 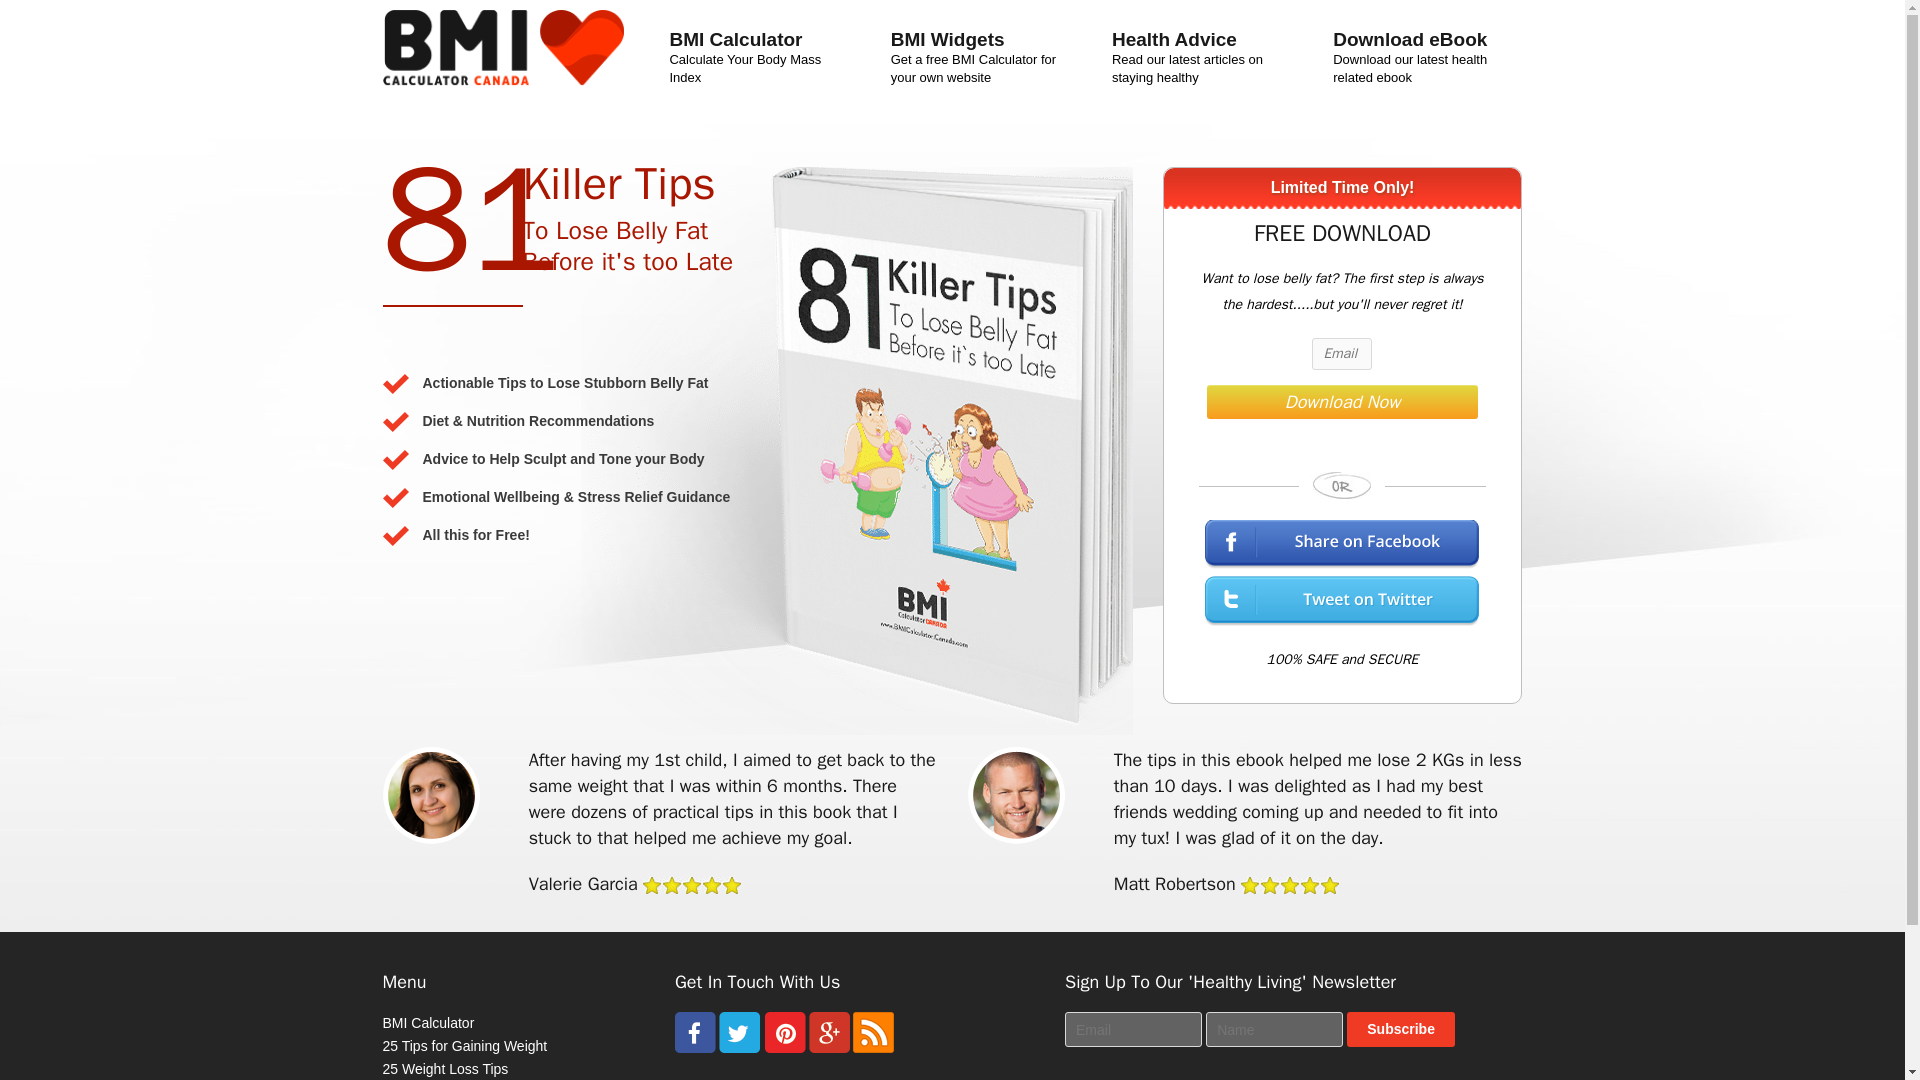 I want to click on pinterest, so click(x=785, y=1048).